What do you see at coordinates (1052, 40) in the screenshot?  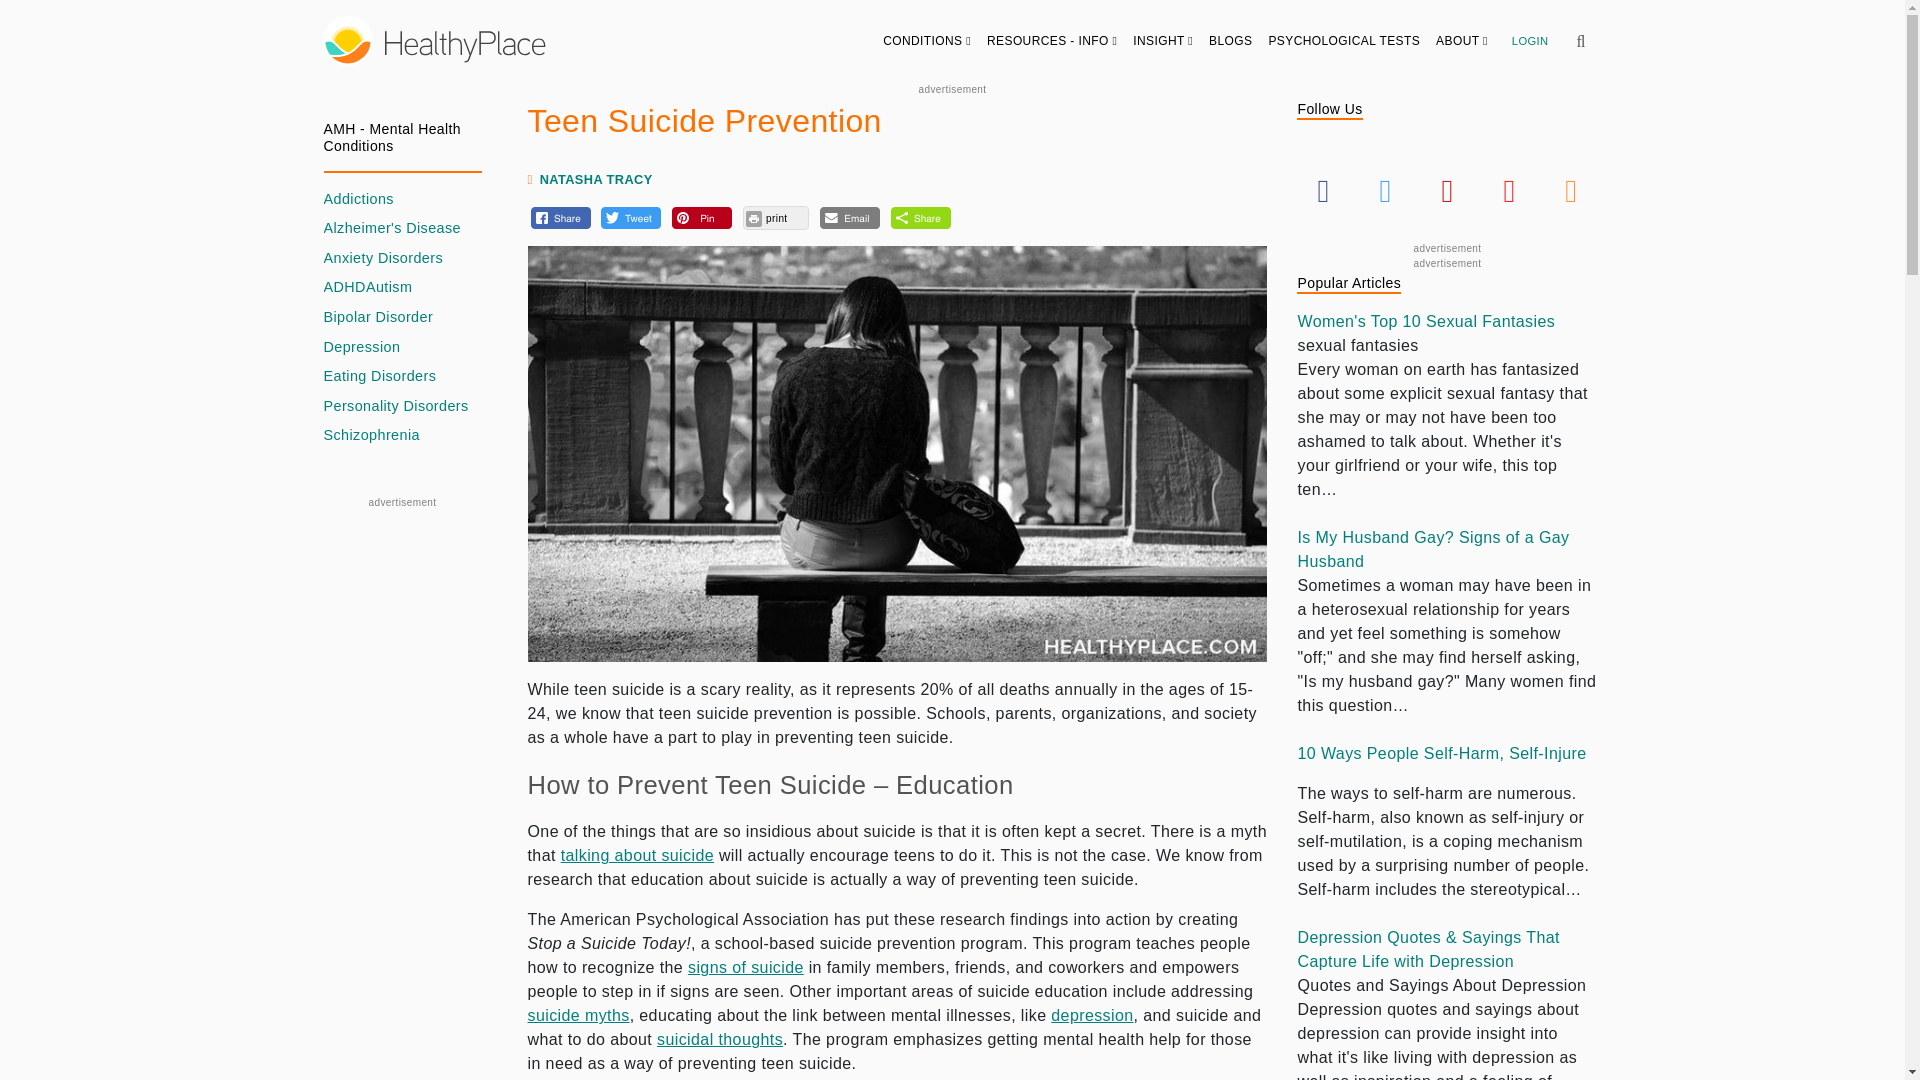 I see `RESOURCES - INFO` at bounding box center [1052, 40].